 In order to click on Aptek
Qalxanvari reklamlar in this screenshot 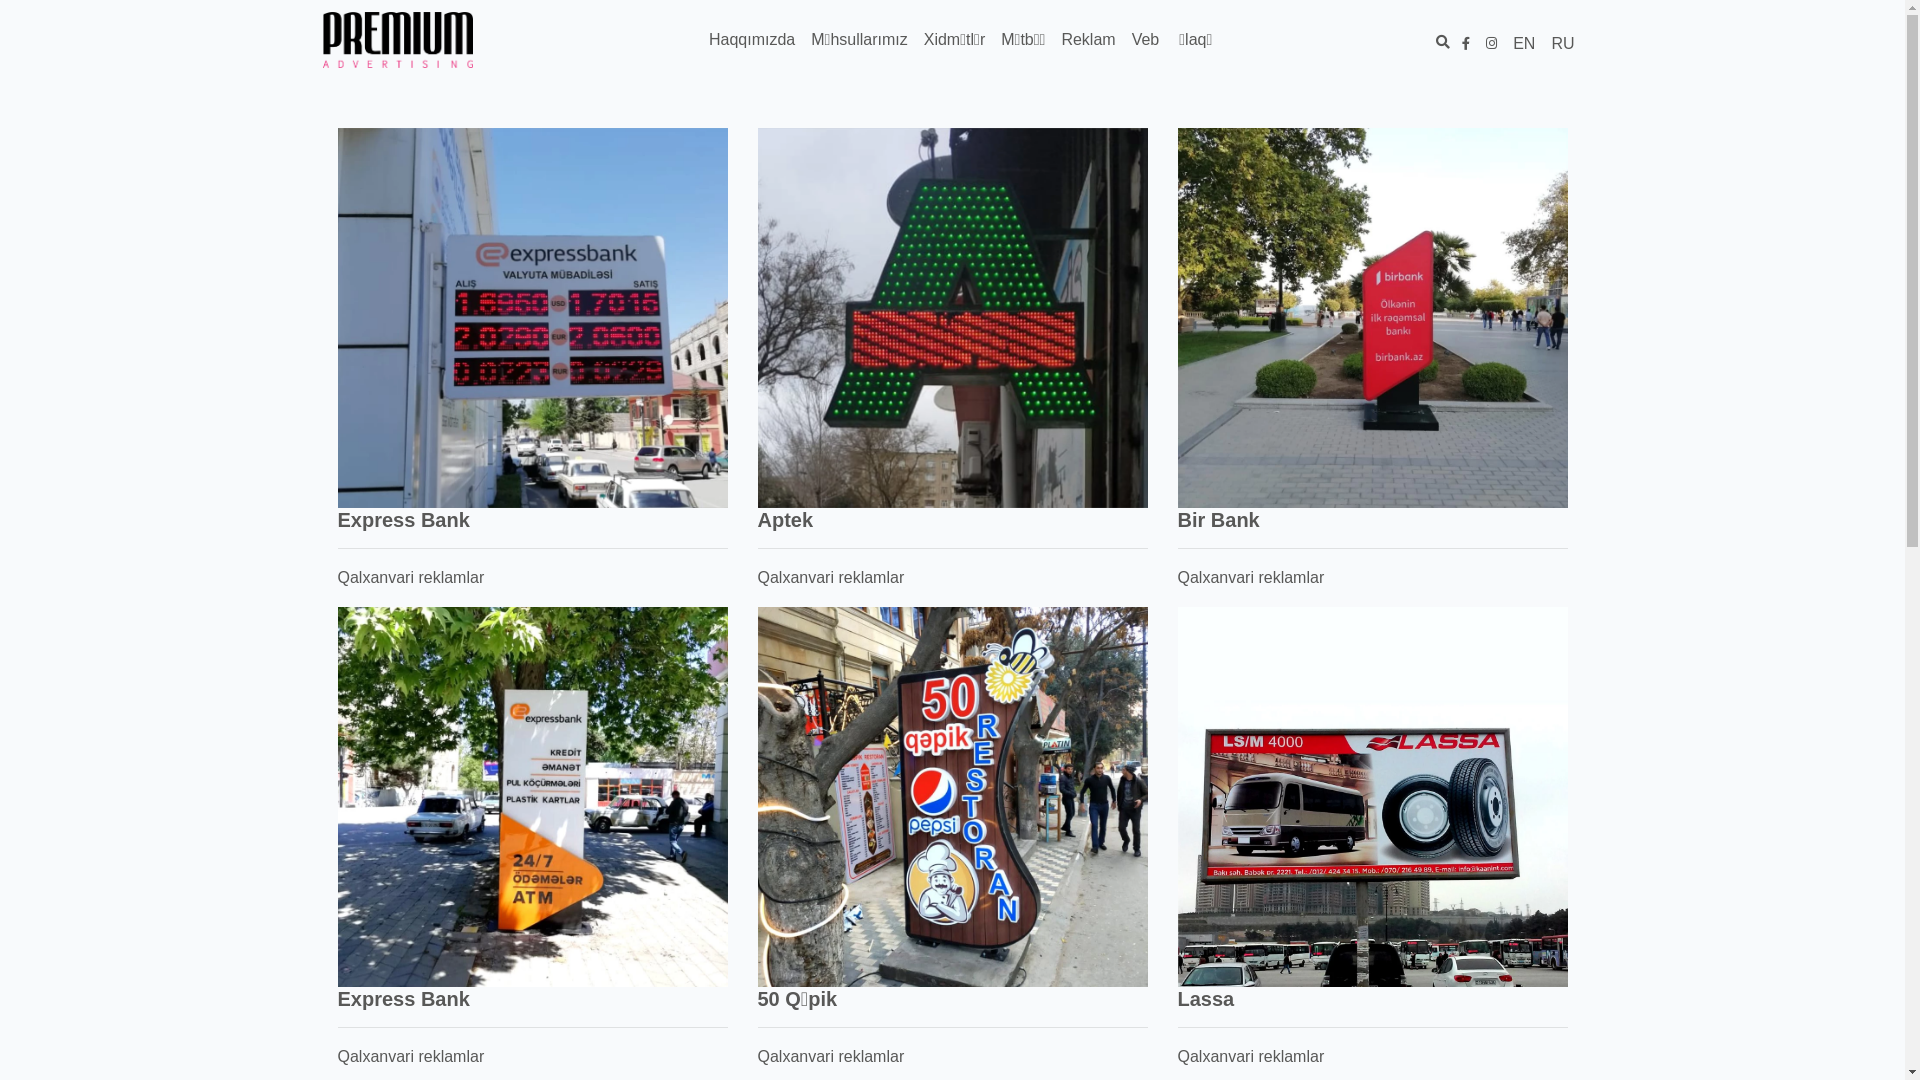, I will do `click(953, 450)`.